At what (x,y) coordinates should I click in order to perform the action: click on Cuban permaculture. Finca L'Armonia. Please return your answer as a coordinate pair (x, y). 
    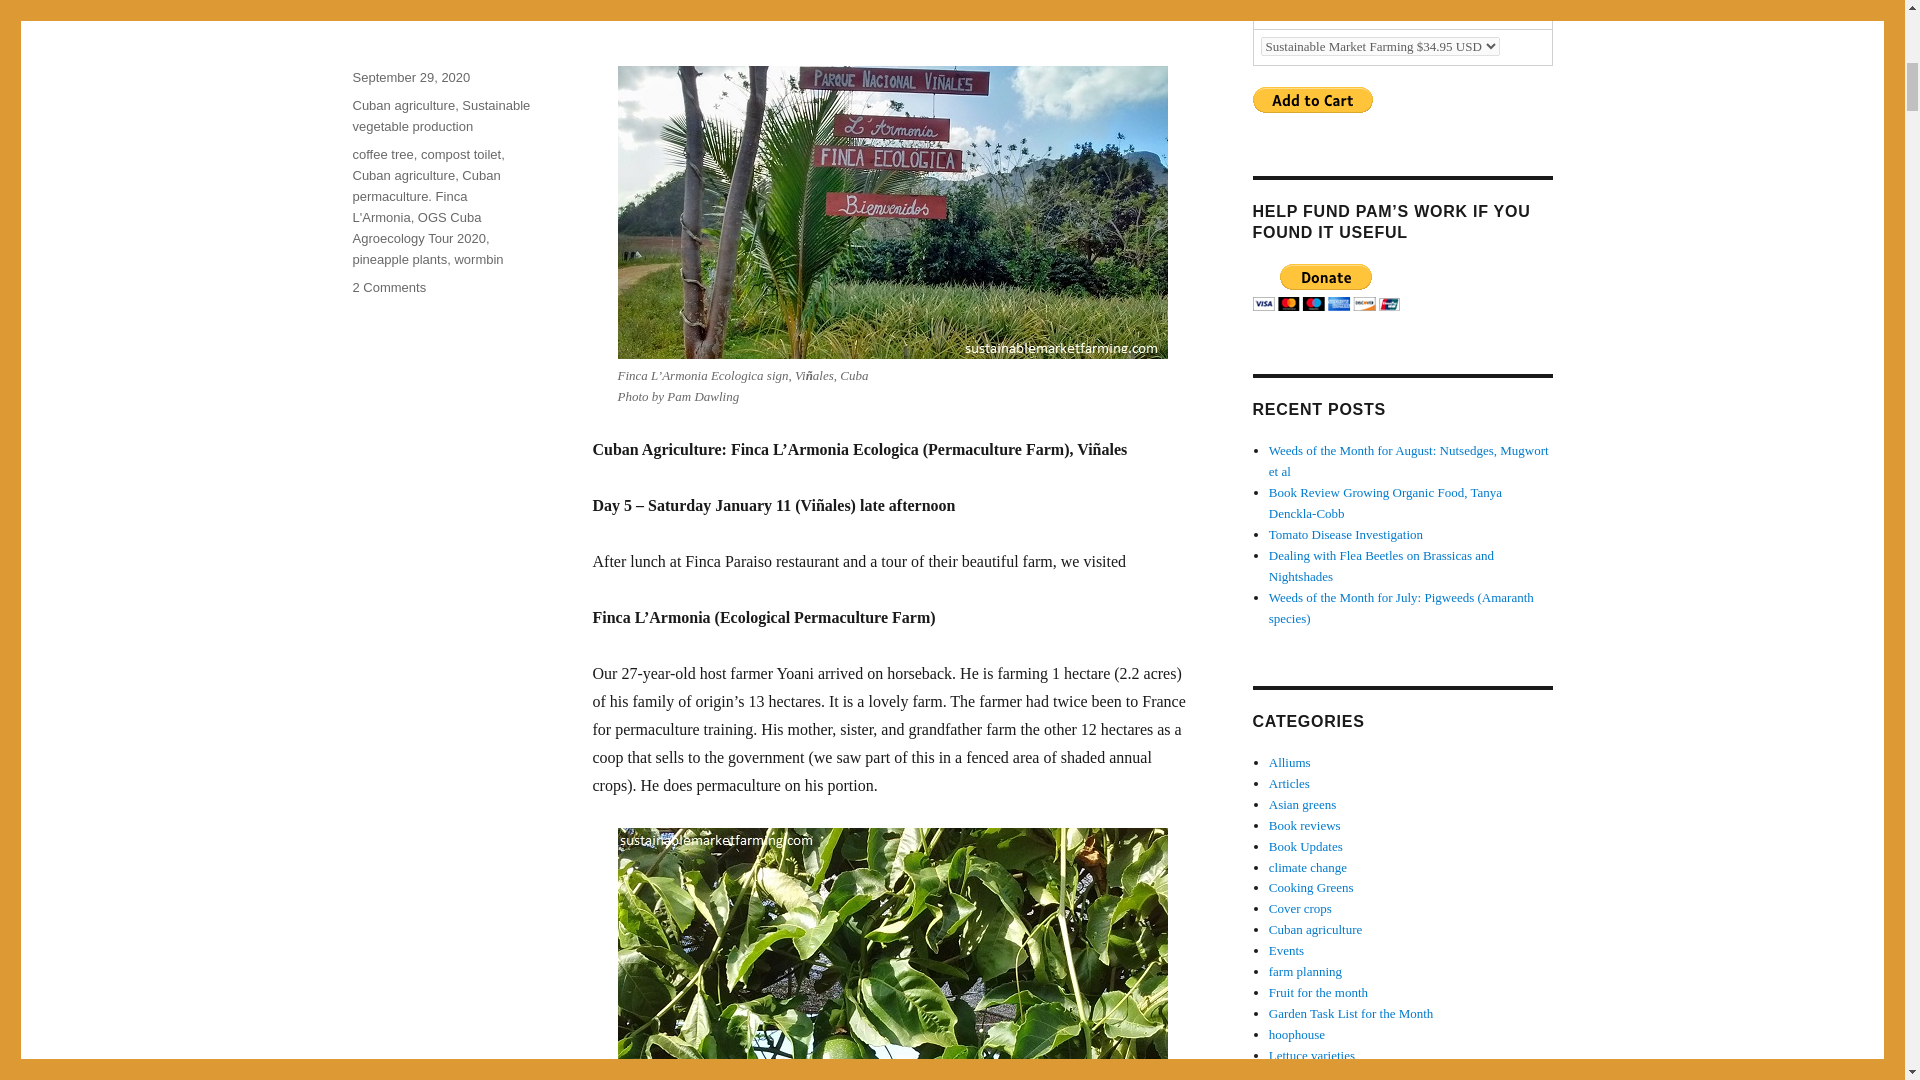
    Looking at the image, I should click on (425, 196).